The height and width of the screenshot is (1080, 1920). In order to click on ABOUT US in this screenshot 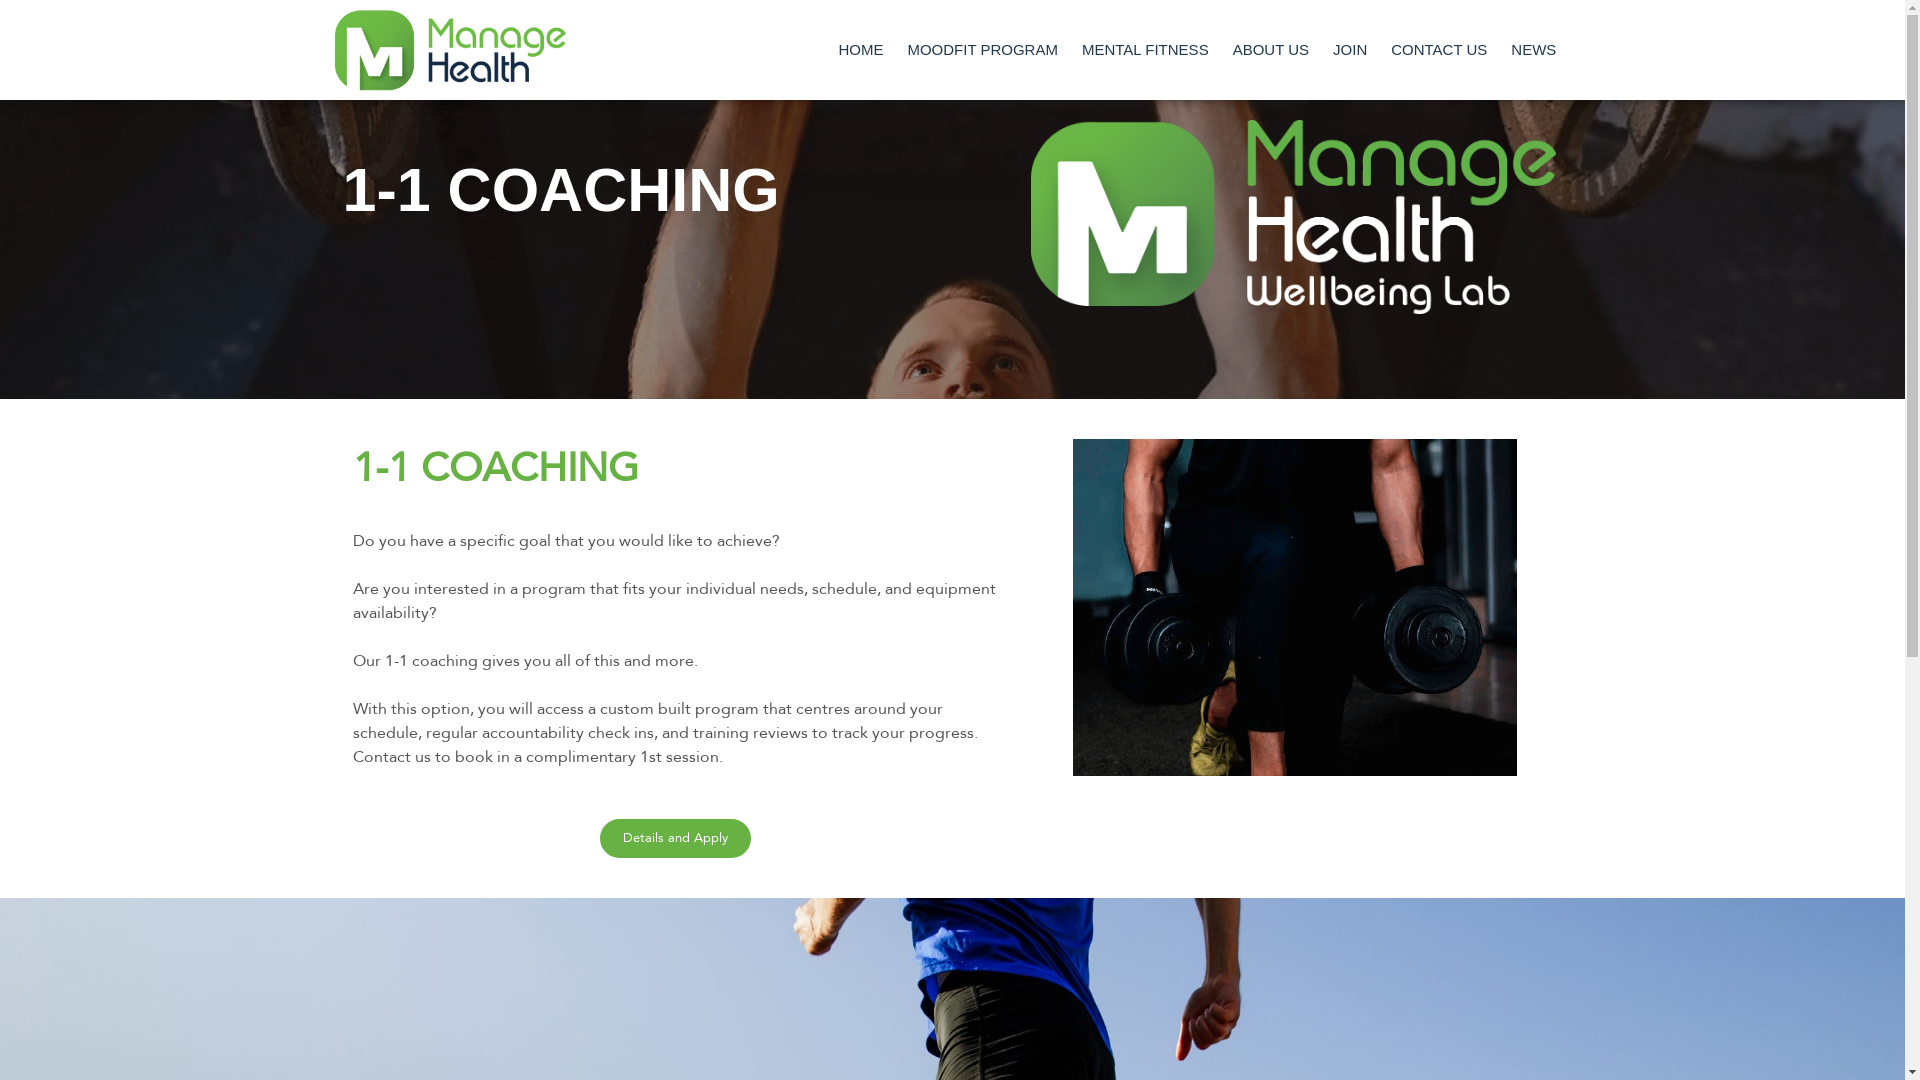, I will do `click(1271, 50)`.